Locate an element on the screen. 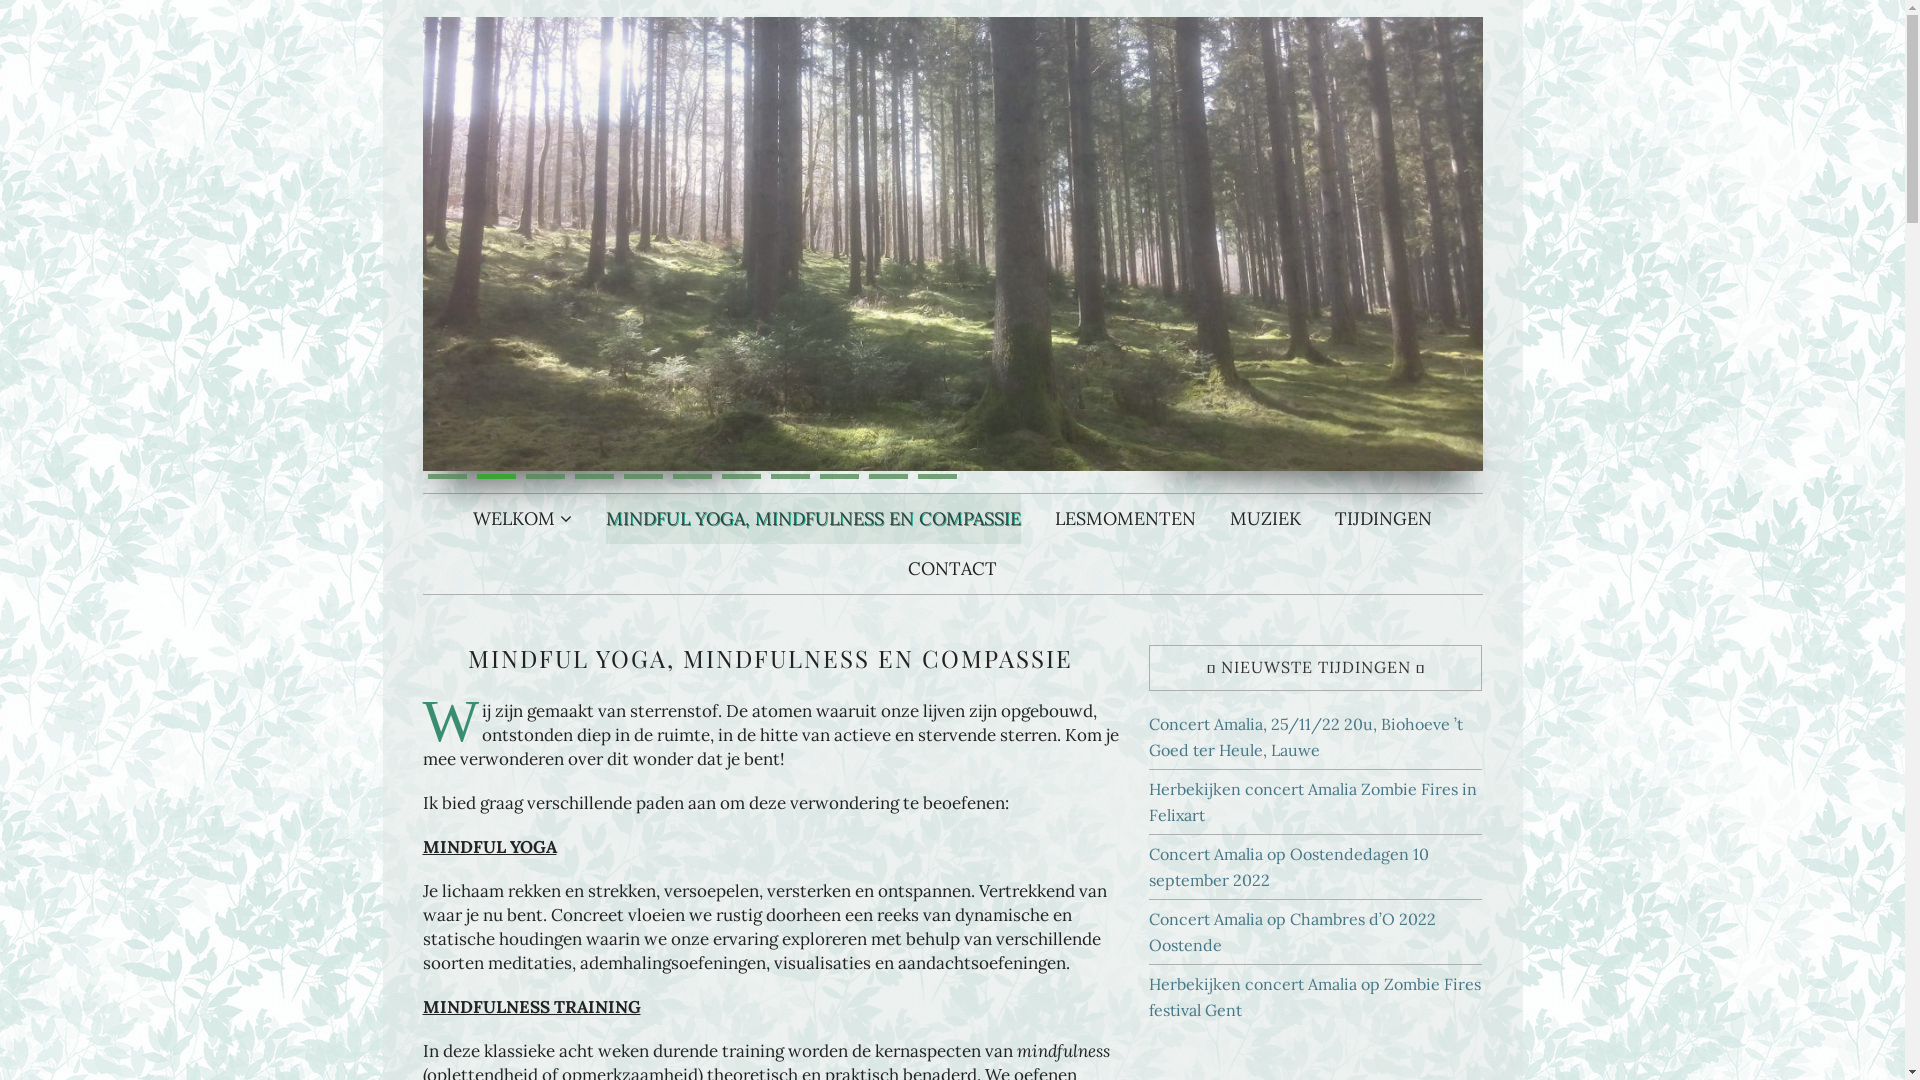 Image resolution: width=1920 pixels, height=1080 pixels. 10 is located at coordinates (888, 476).